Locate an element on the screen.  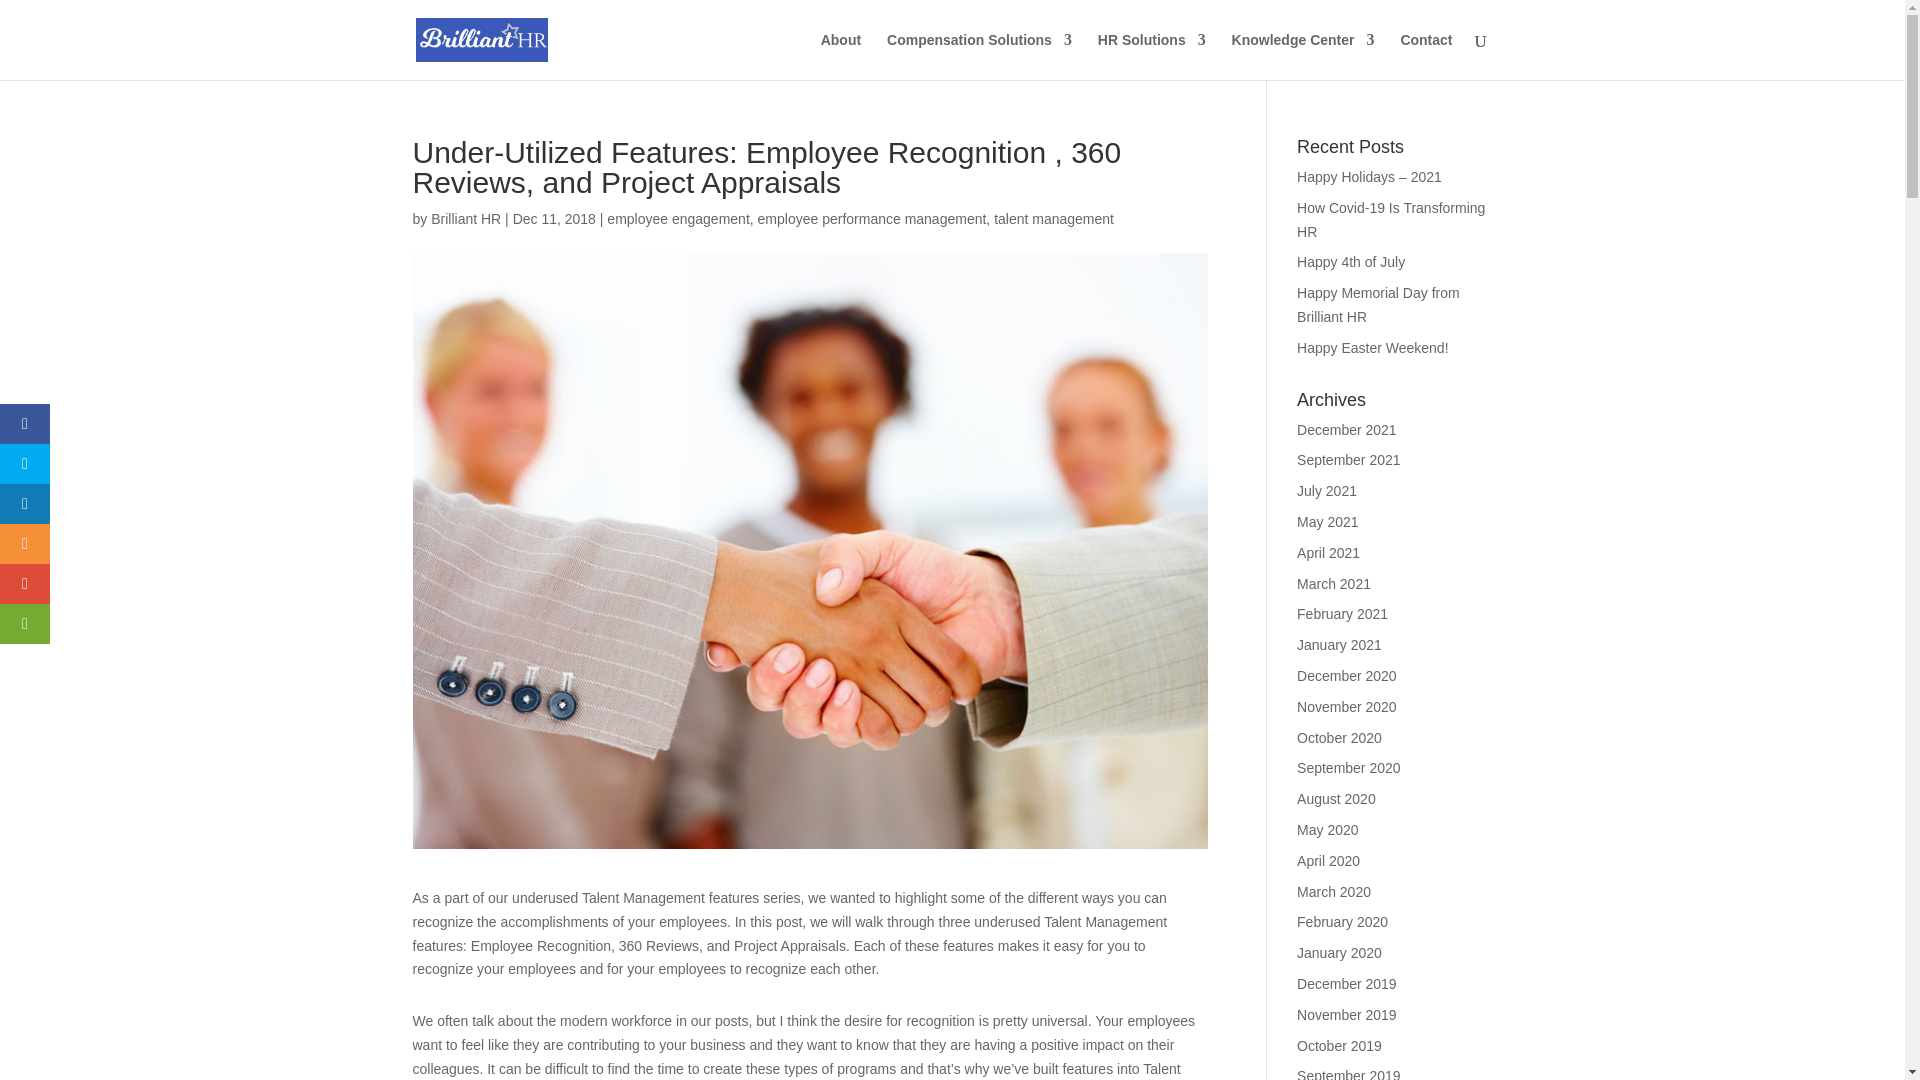
February 2021 is located at coordinates (1342, 614).